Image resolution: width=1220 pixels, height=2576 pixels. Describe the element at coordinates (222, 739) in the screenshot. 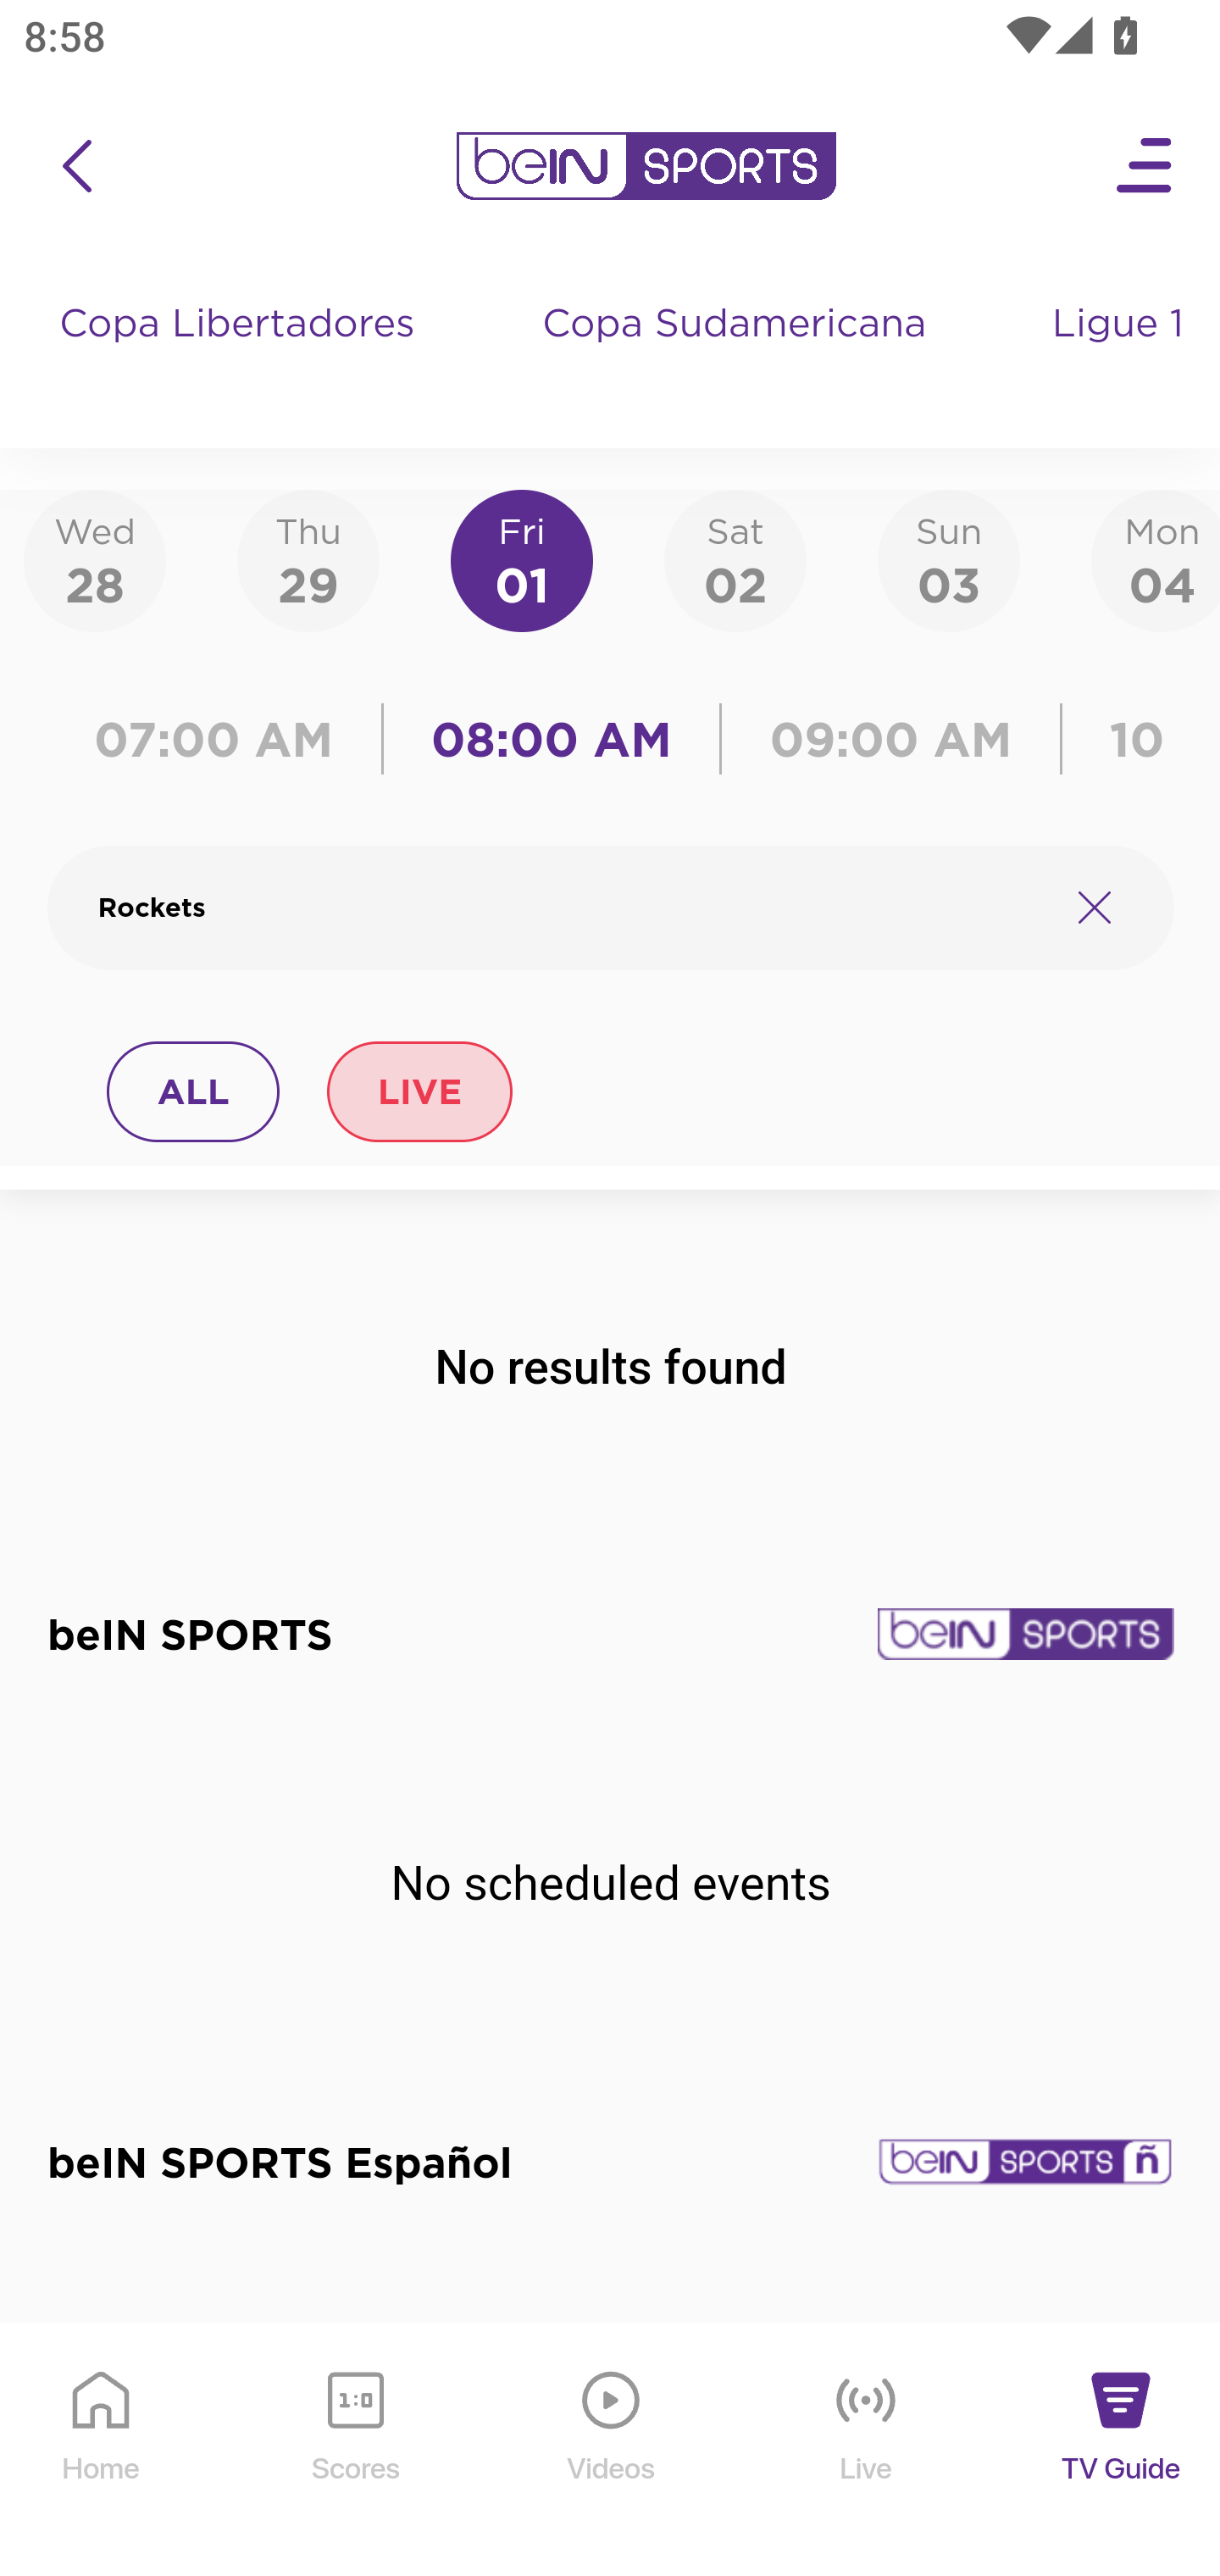

I see `07:00 AM` at that location.